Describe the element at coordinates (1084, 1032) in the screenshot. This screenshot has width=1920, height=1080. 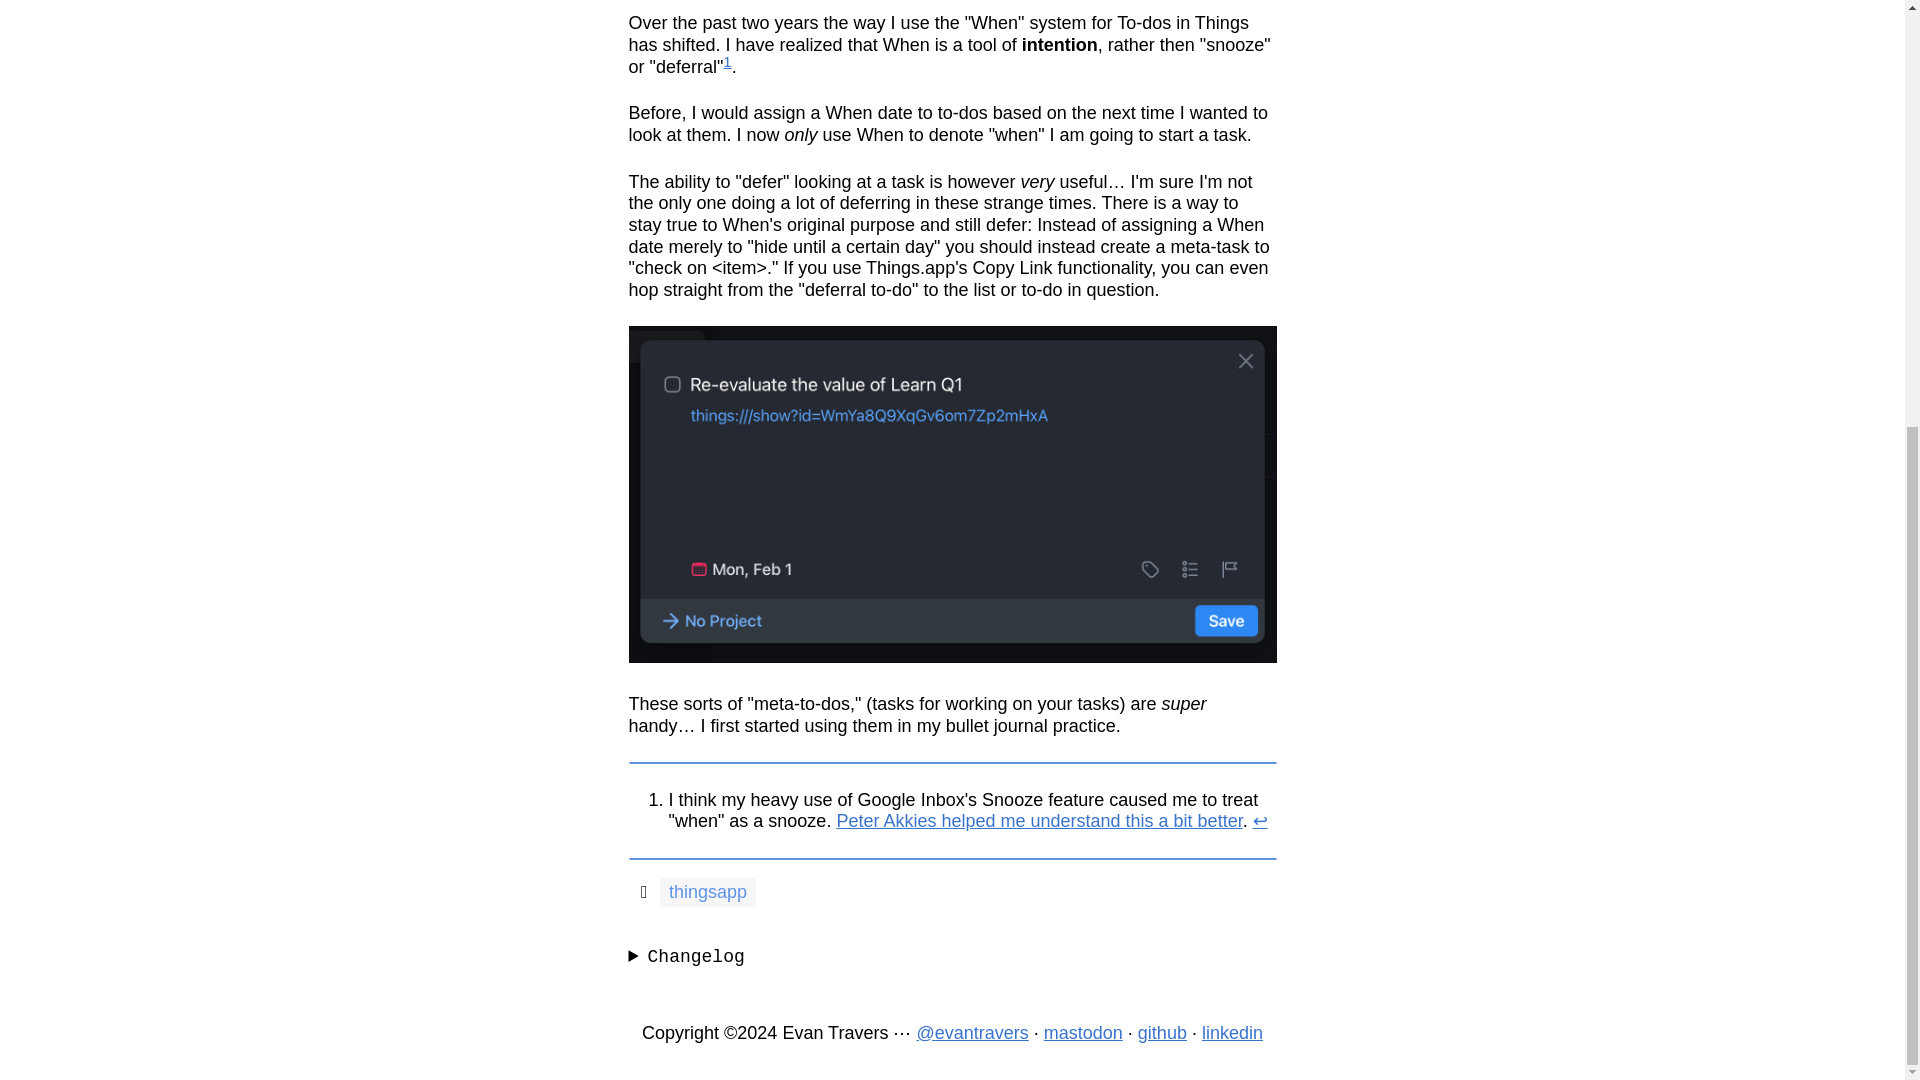
I see `mastodon` at that location.